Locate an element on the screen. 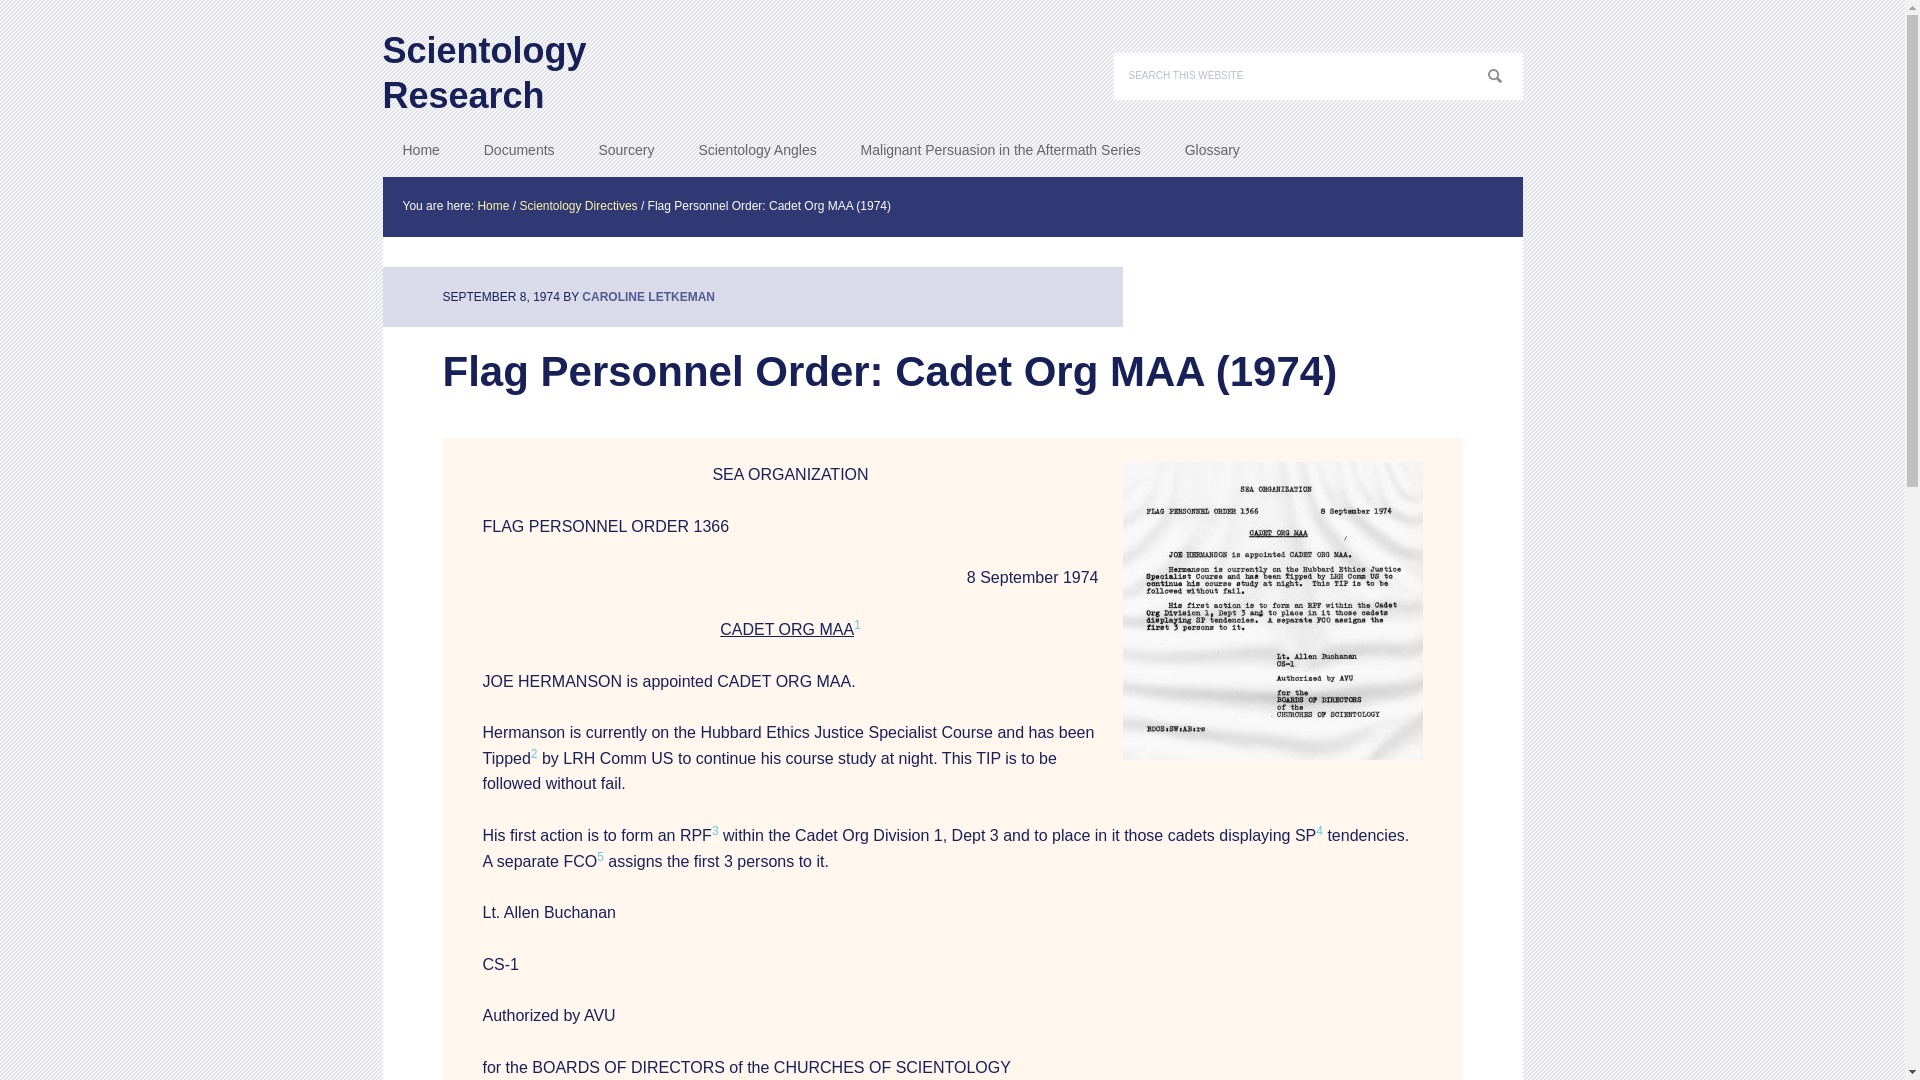 The height and width of the screenshot is (1080, 1920). CAROLINE LETKEMAN is located at coordinates (648, 296).